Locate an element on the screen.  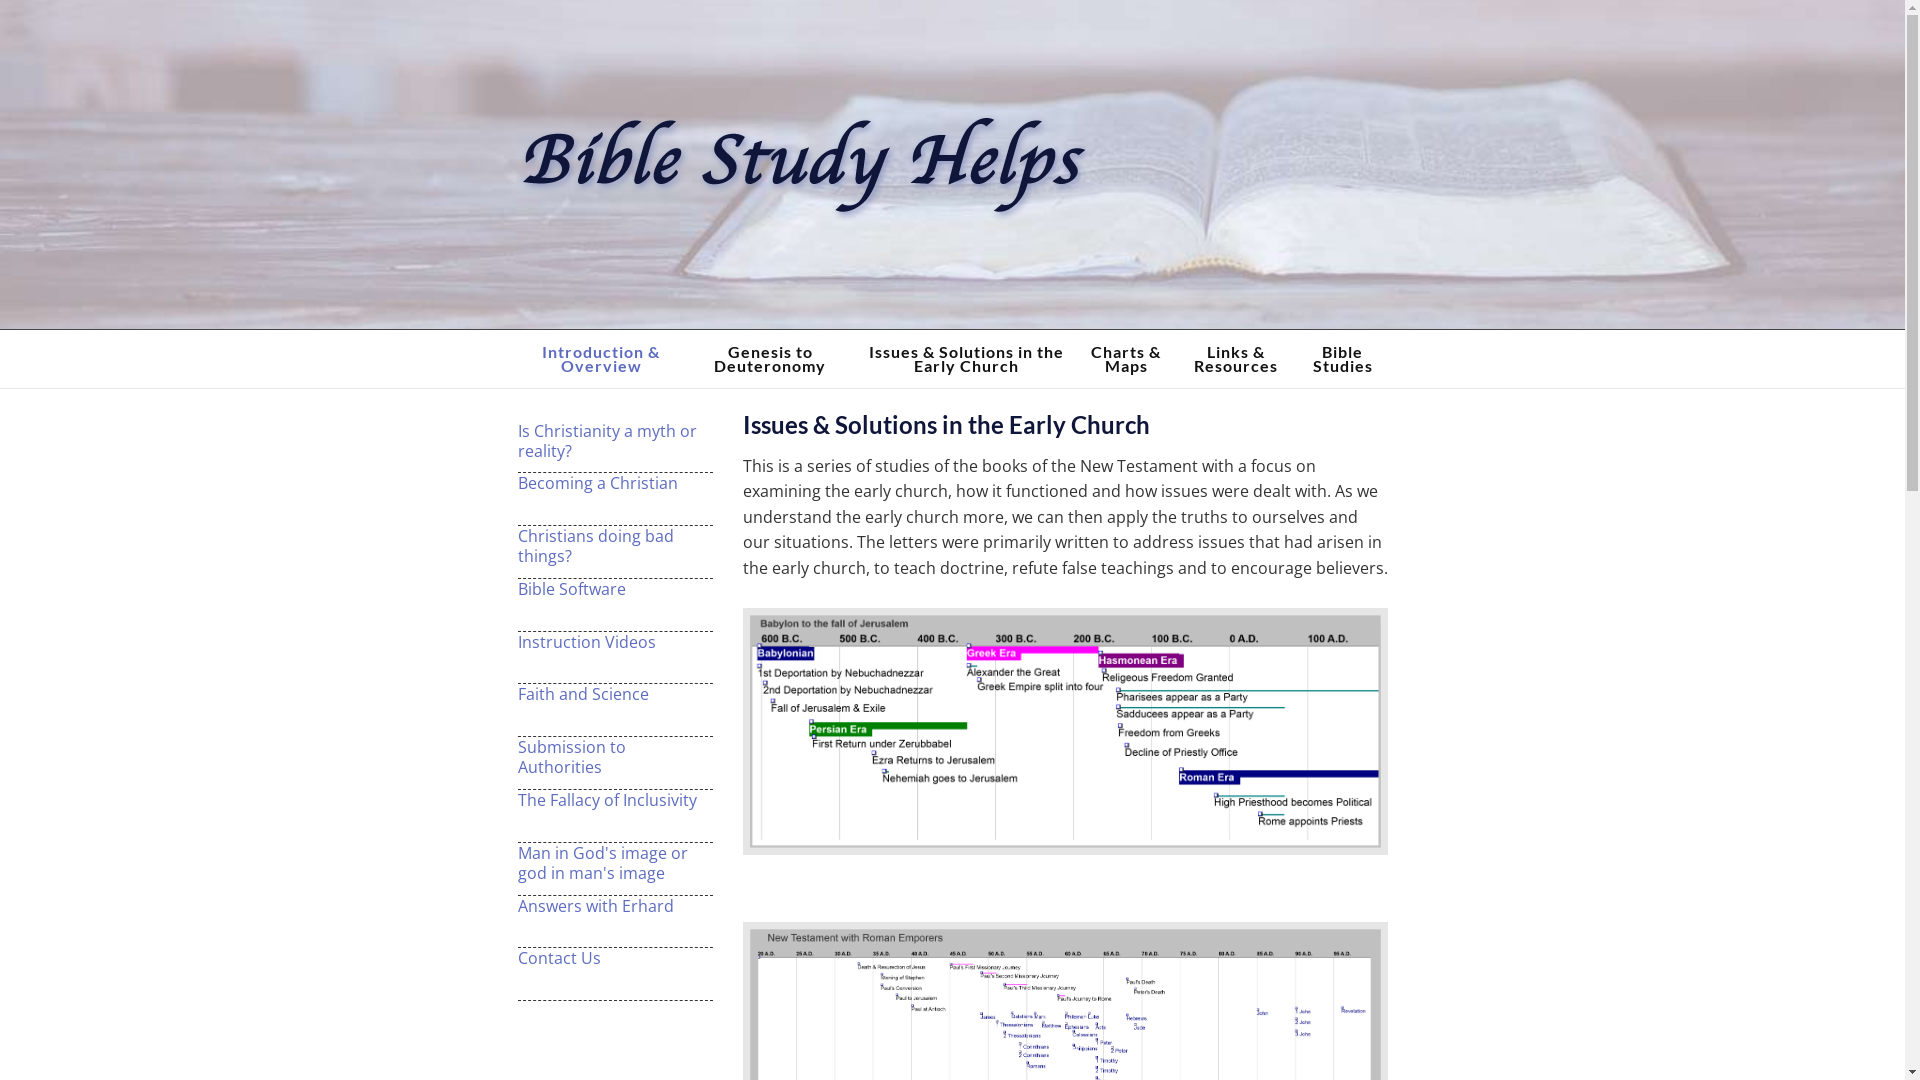
Introduction & Overview is located at coordinates (602, 359).